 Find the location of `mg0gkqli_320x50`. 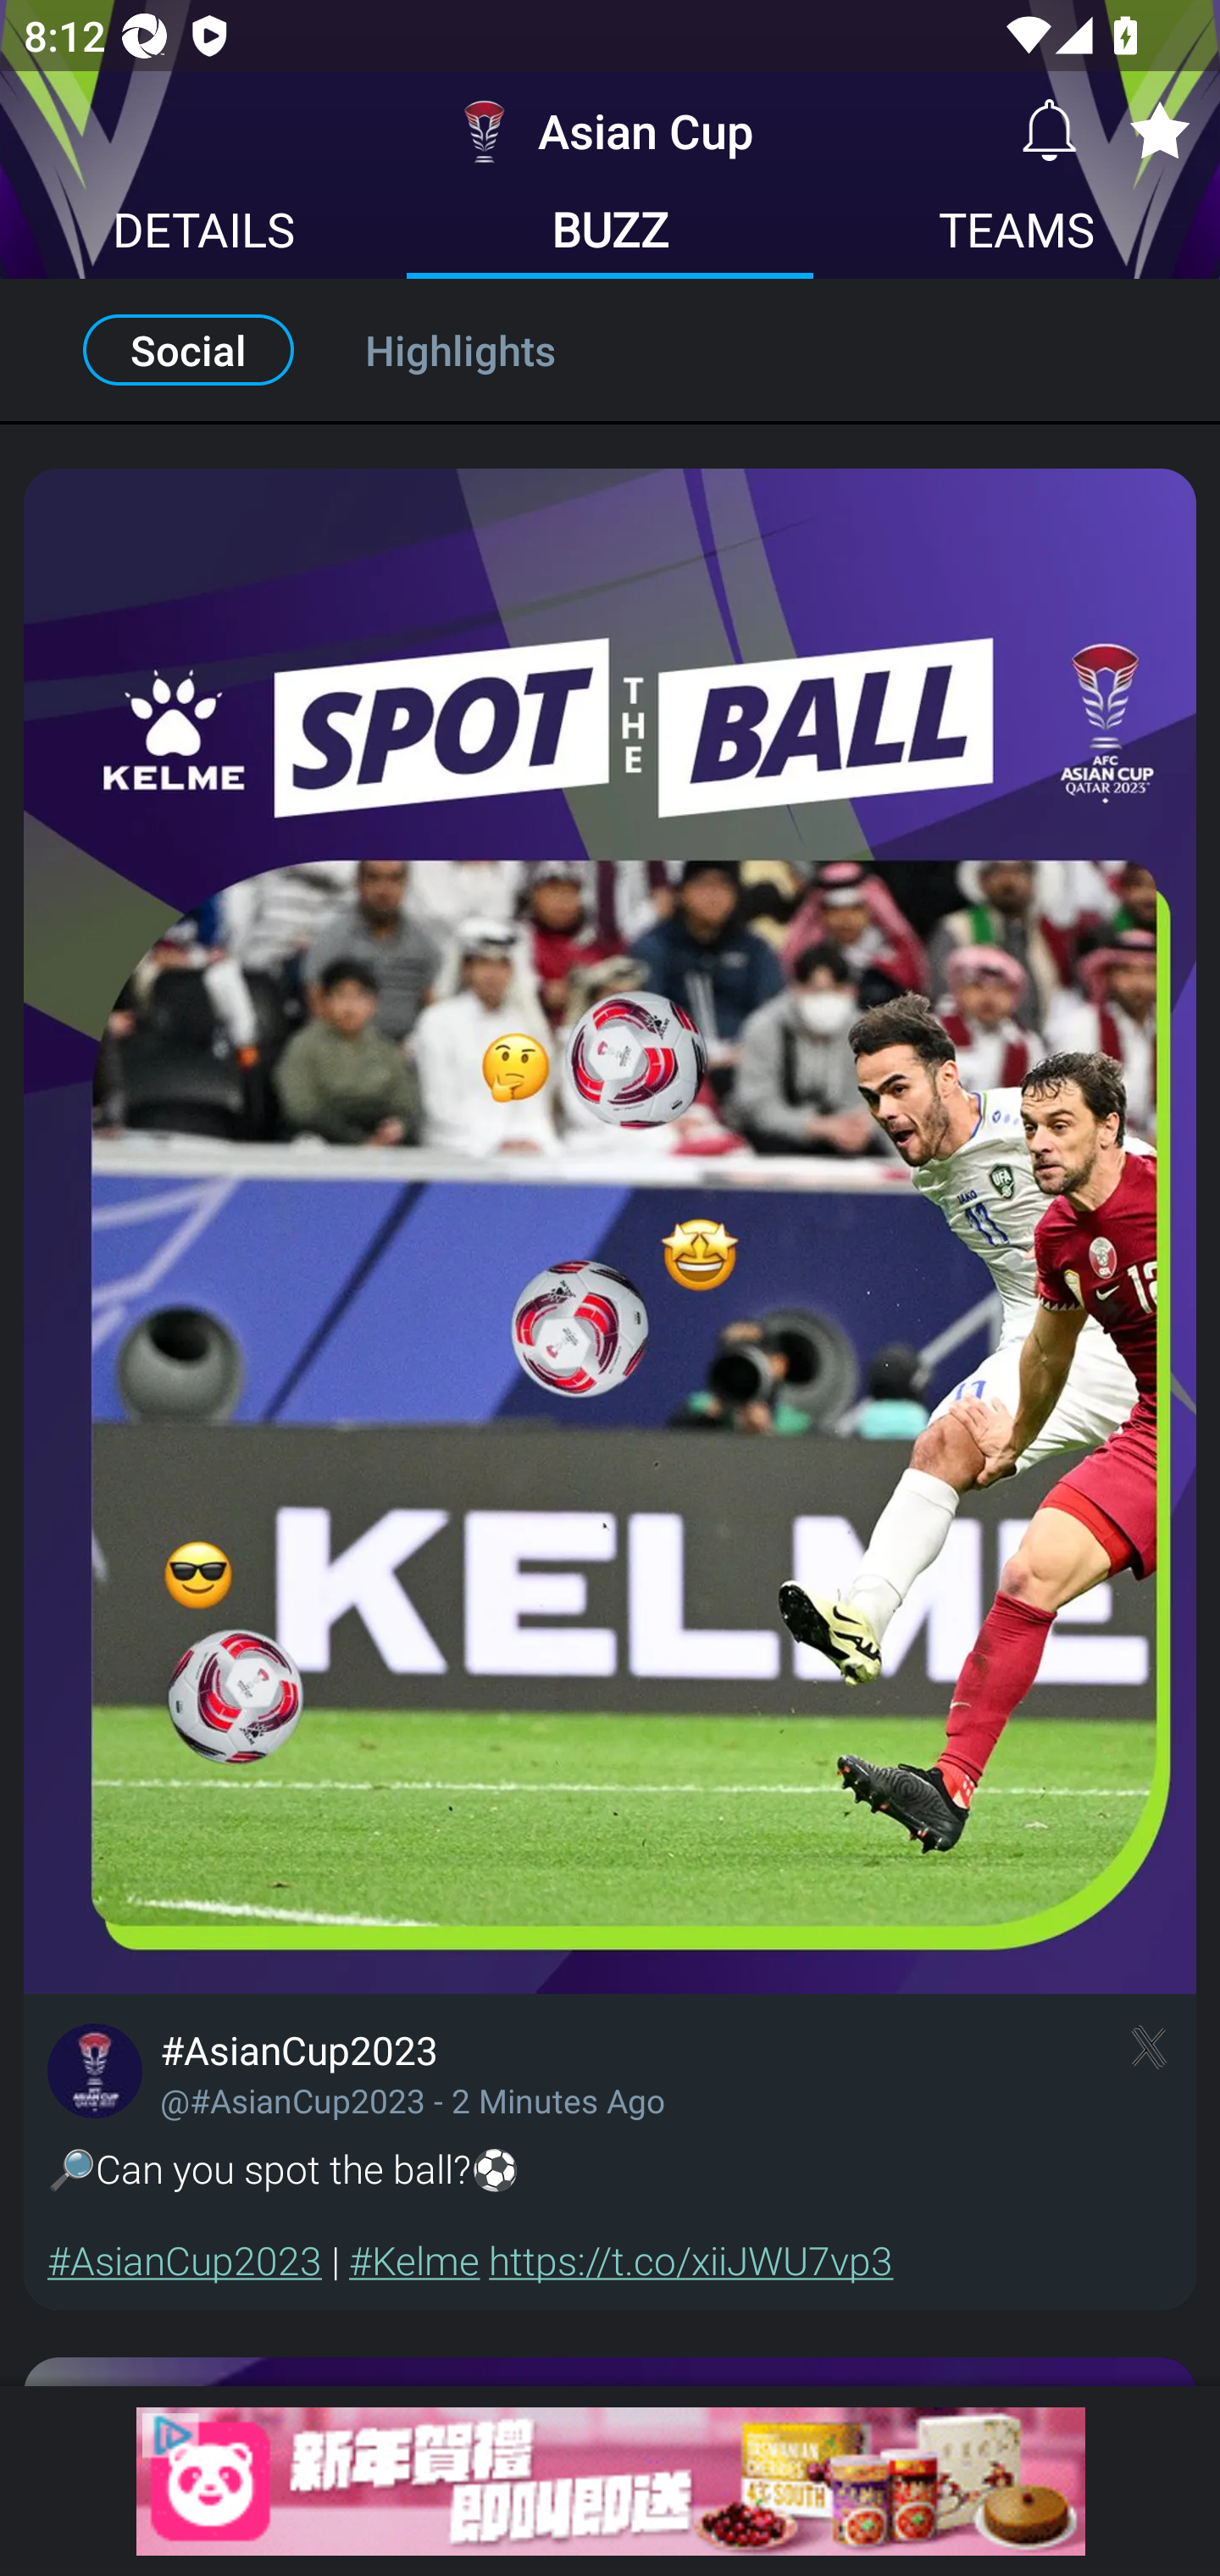

mg0gkqli_320x50 is located at coordinates (610, 2480).